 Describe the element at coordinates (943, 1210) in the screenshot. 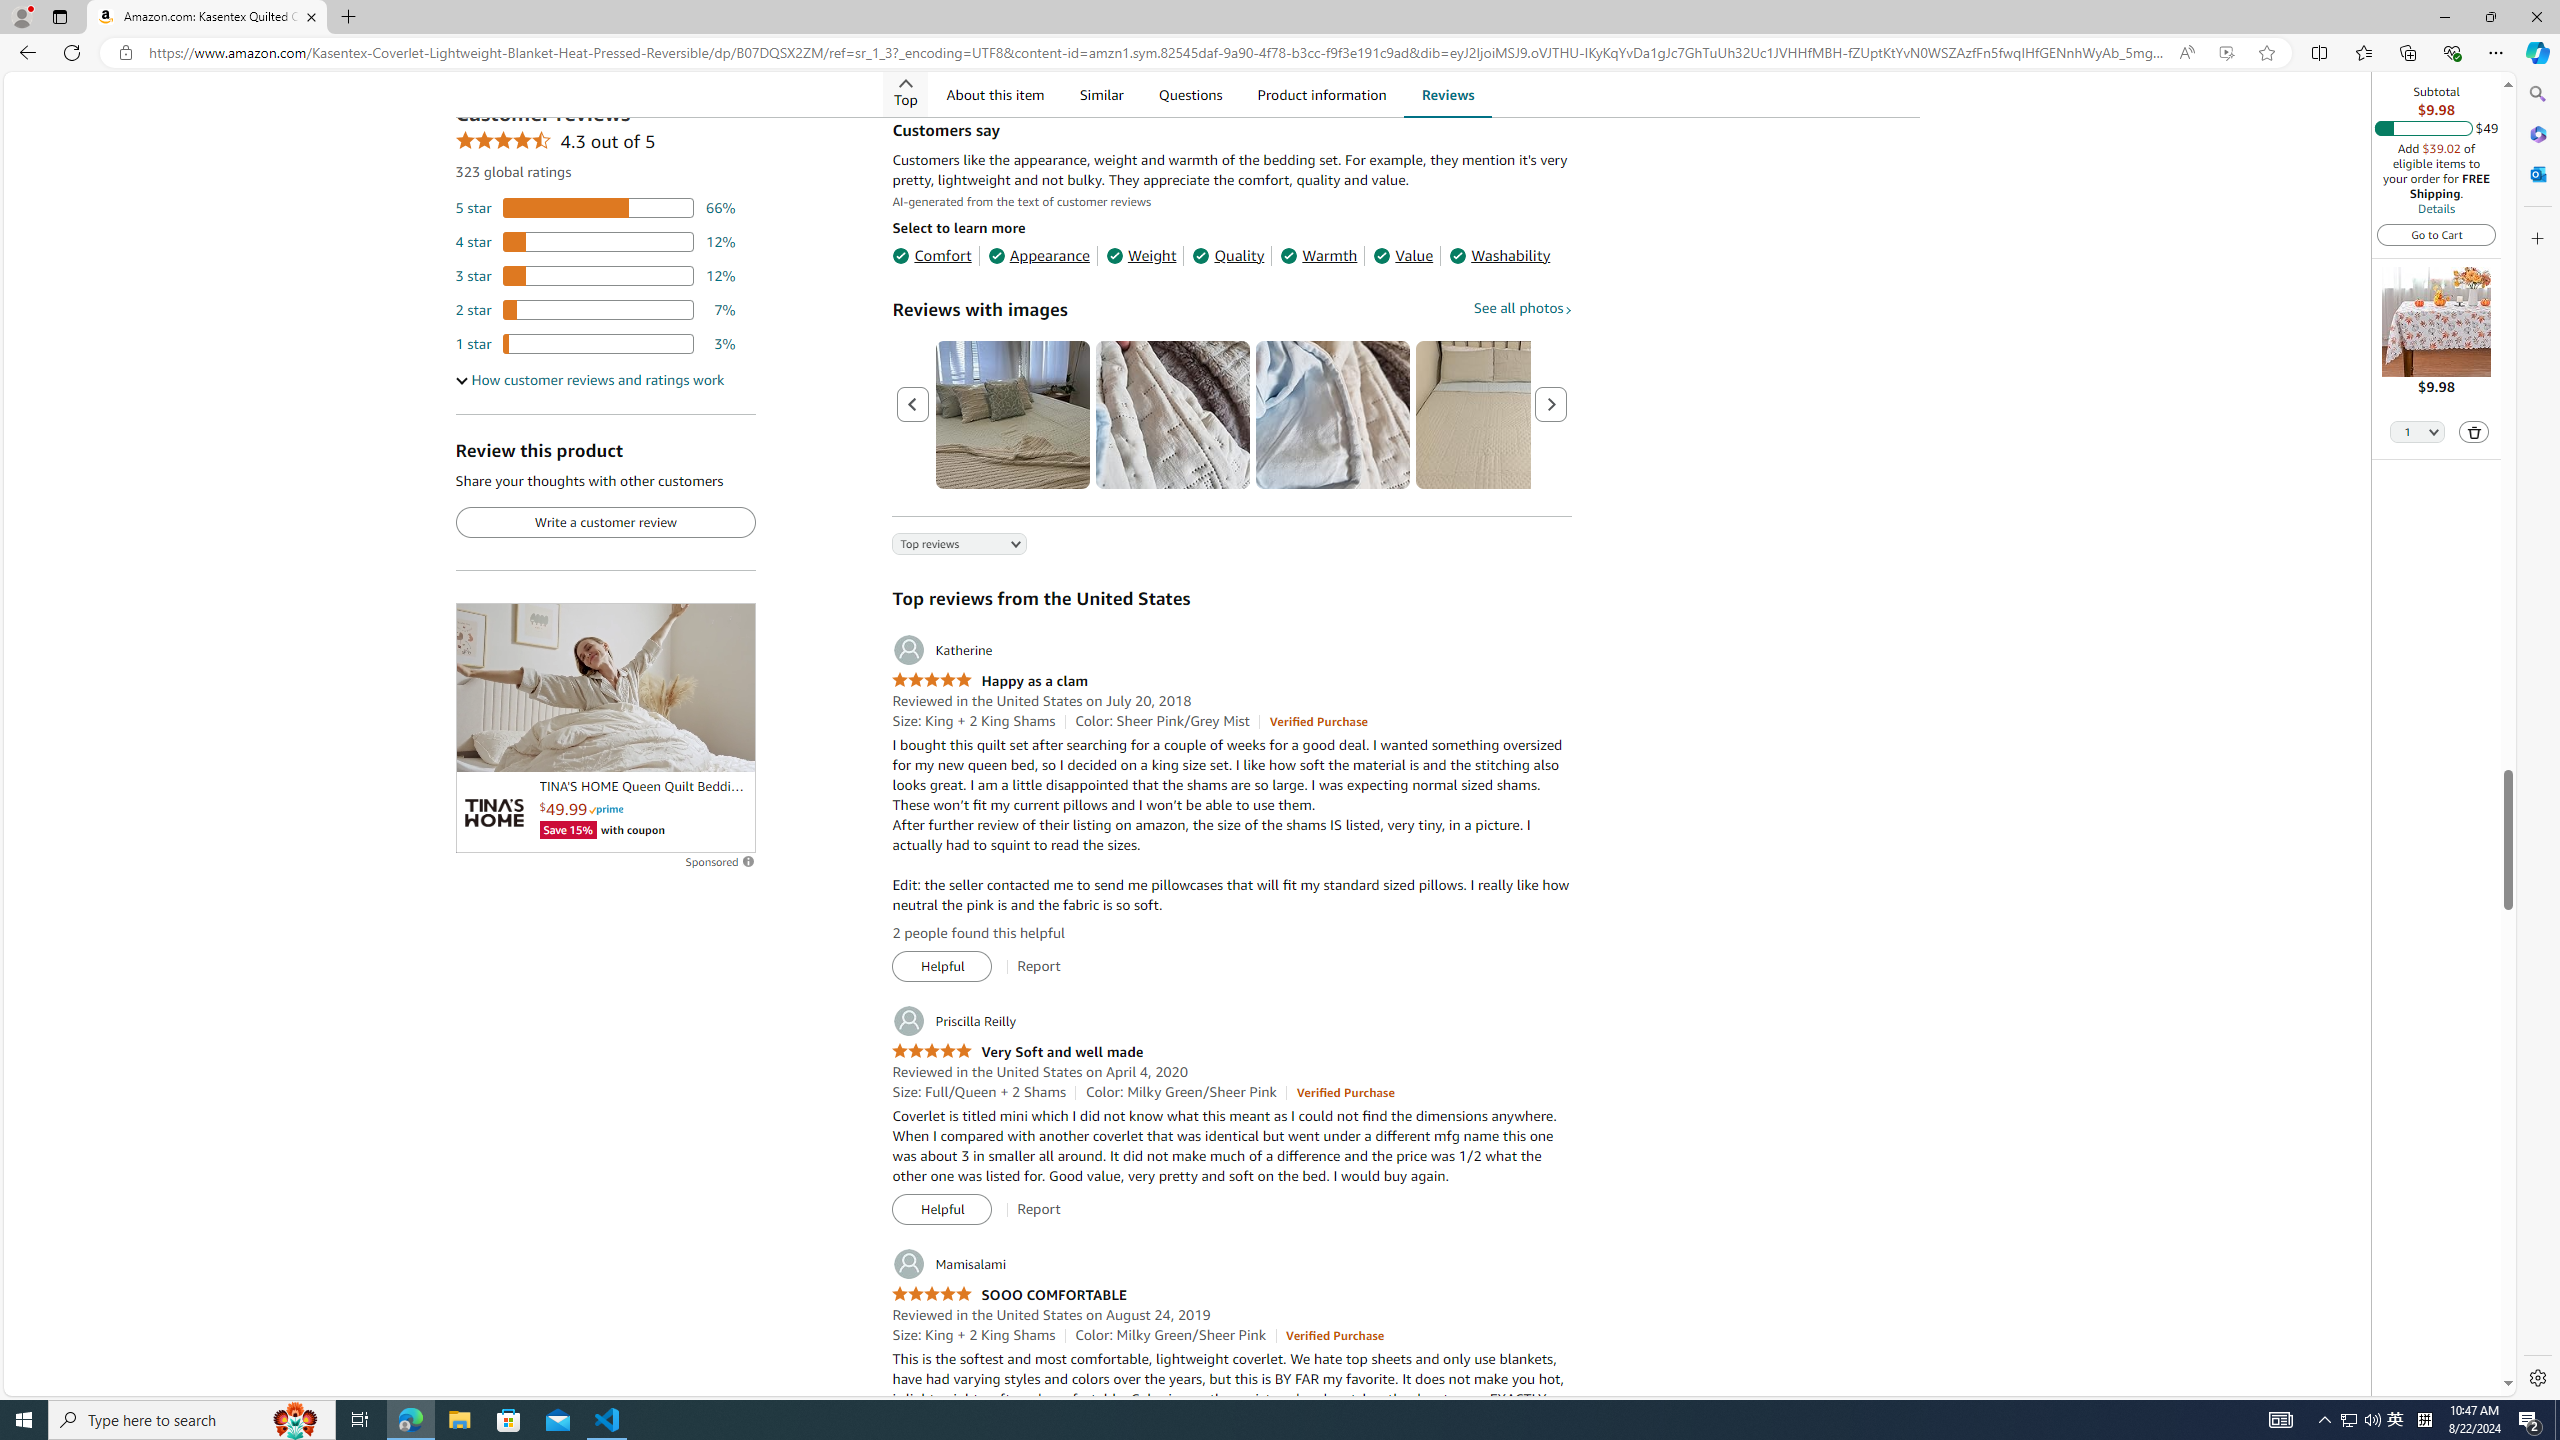

I see `Helpful` at that location.